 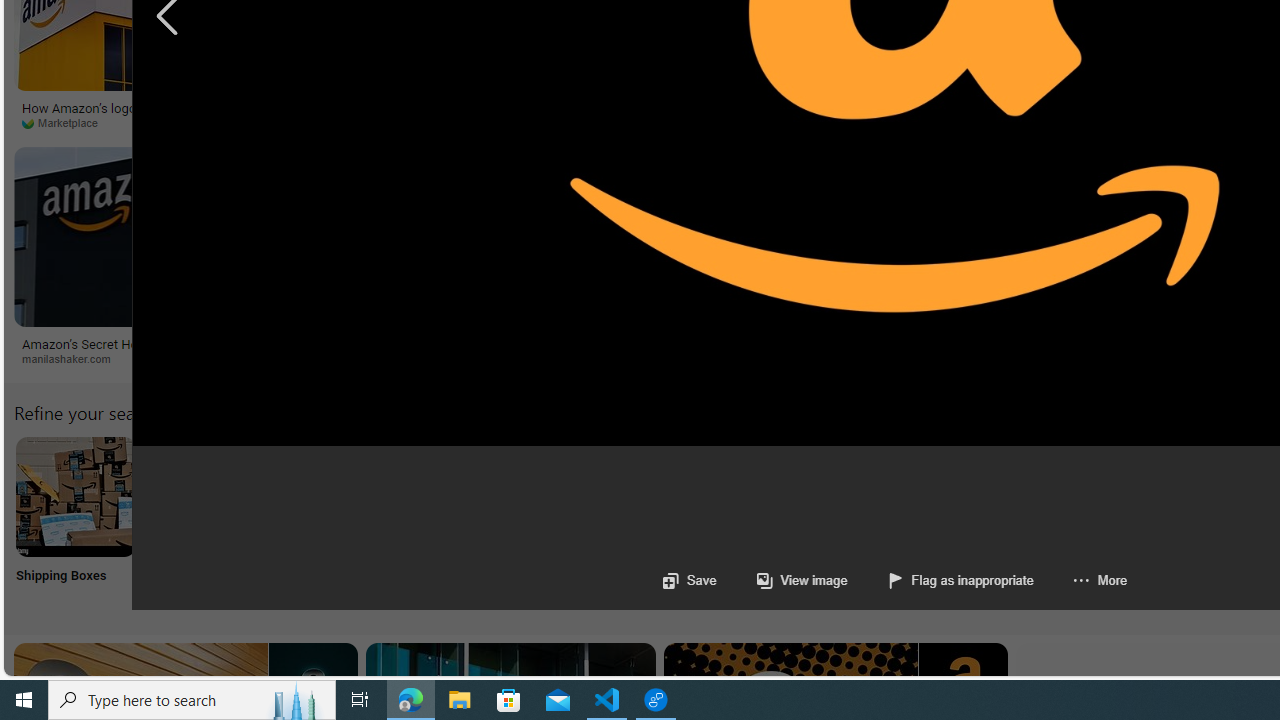 What do you see at coordinates (470, 123) in the screenshot?
I see `Long Island Press` at bounding box center [470, 123].